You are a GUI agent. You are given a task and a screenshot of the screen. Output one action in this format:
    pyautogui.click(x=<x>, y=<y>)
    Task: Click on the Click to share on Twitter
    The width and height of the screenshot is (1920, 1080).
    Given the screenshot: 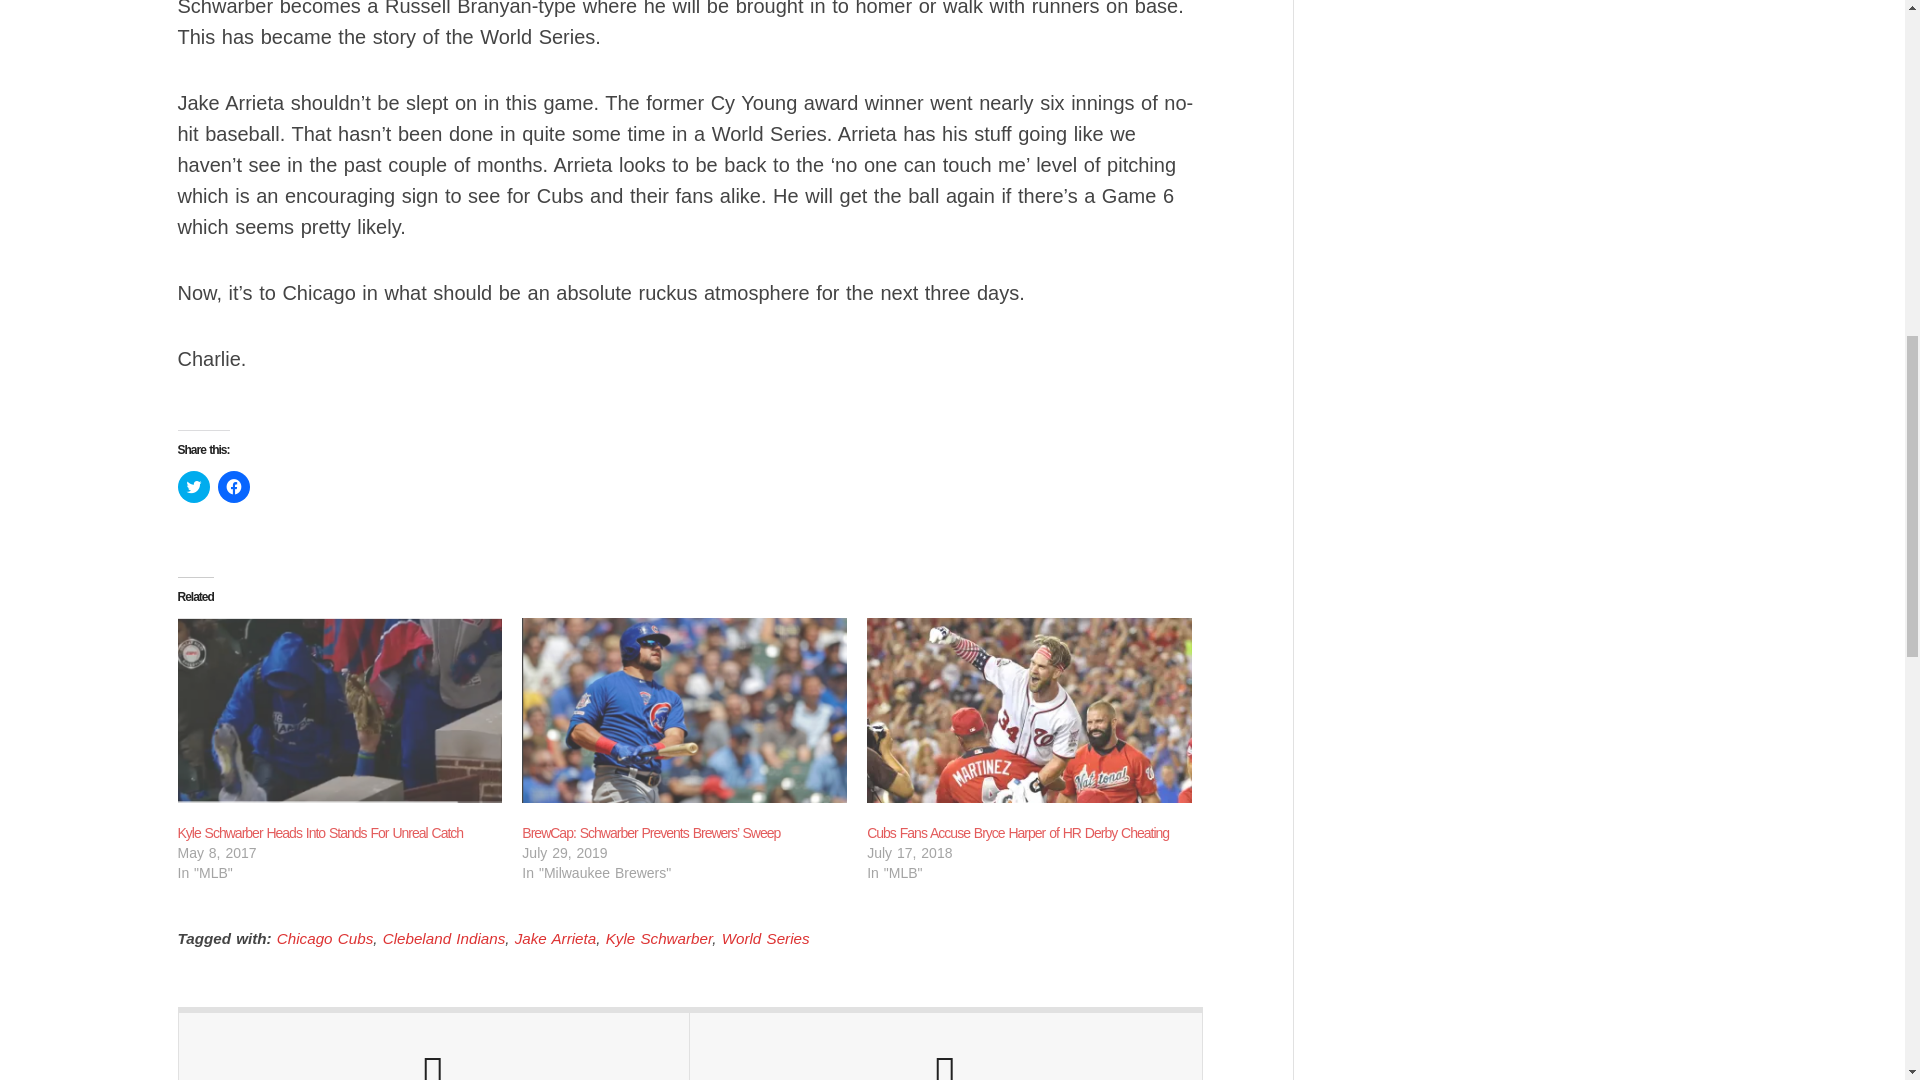 What is the action you would take?
    pyautogui.click(x=194, y=486)
    